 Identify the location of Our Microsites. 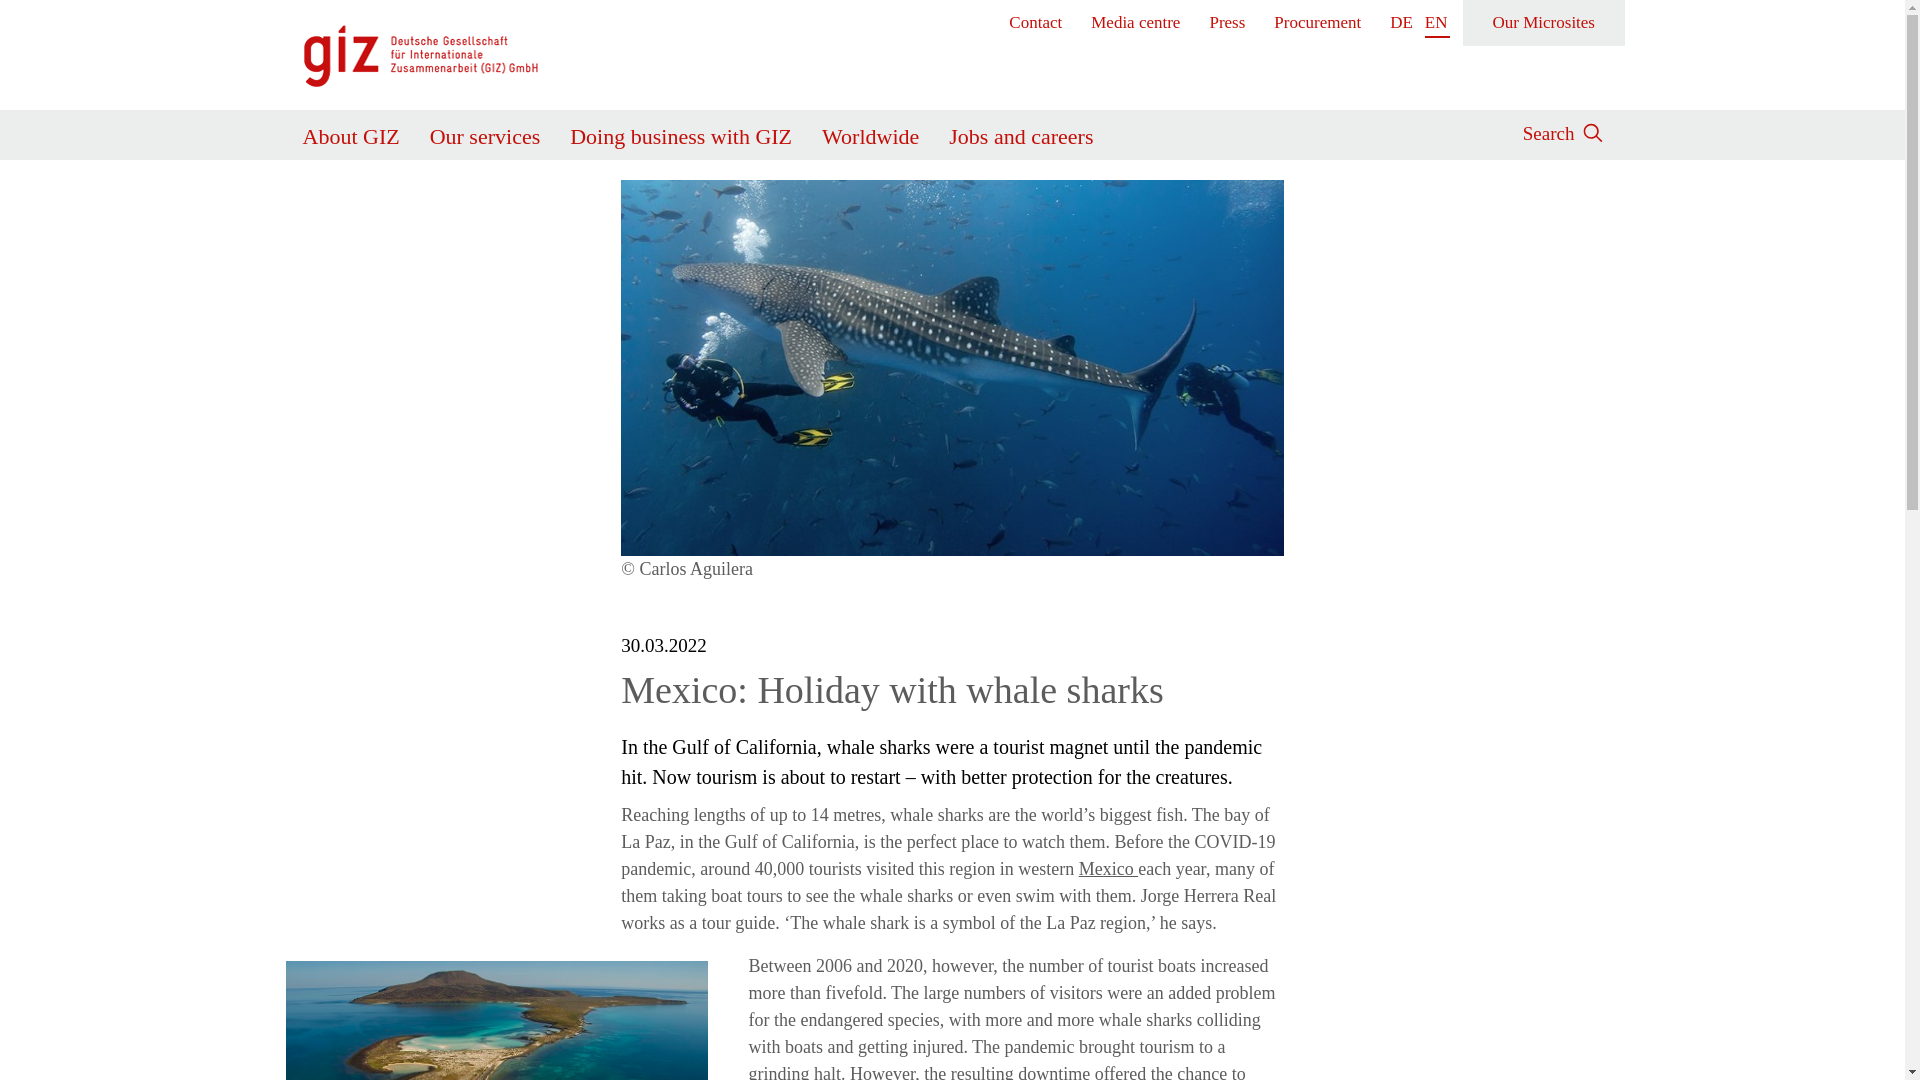
(1544, 23).